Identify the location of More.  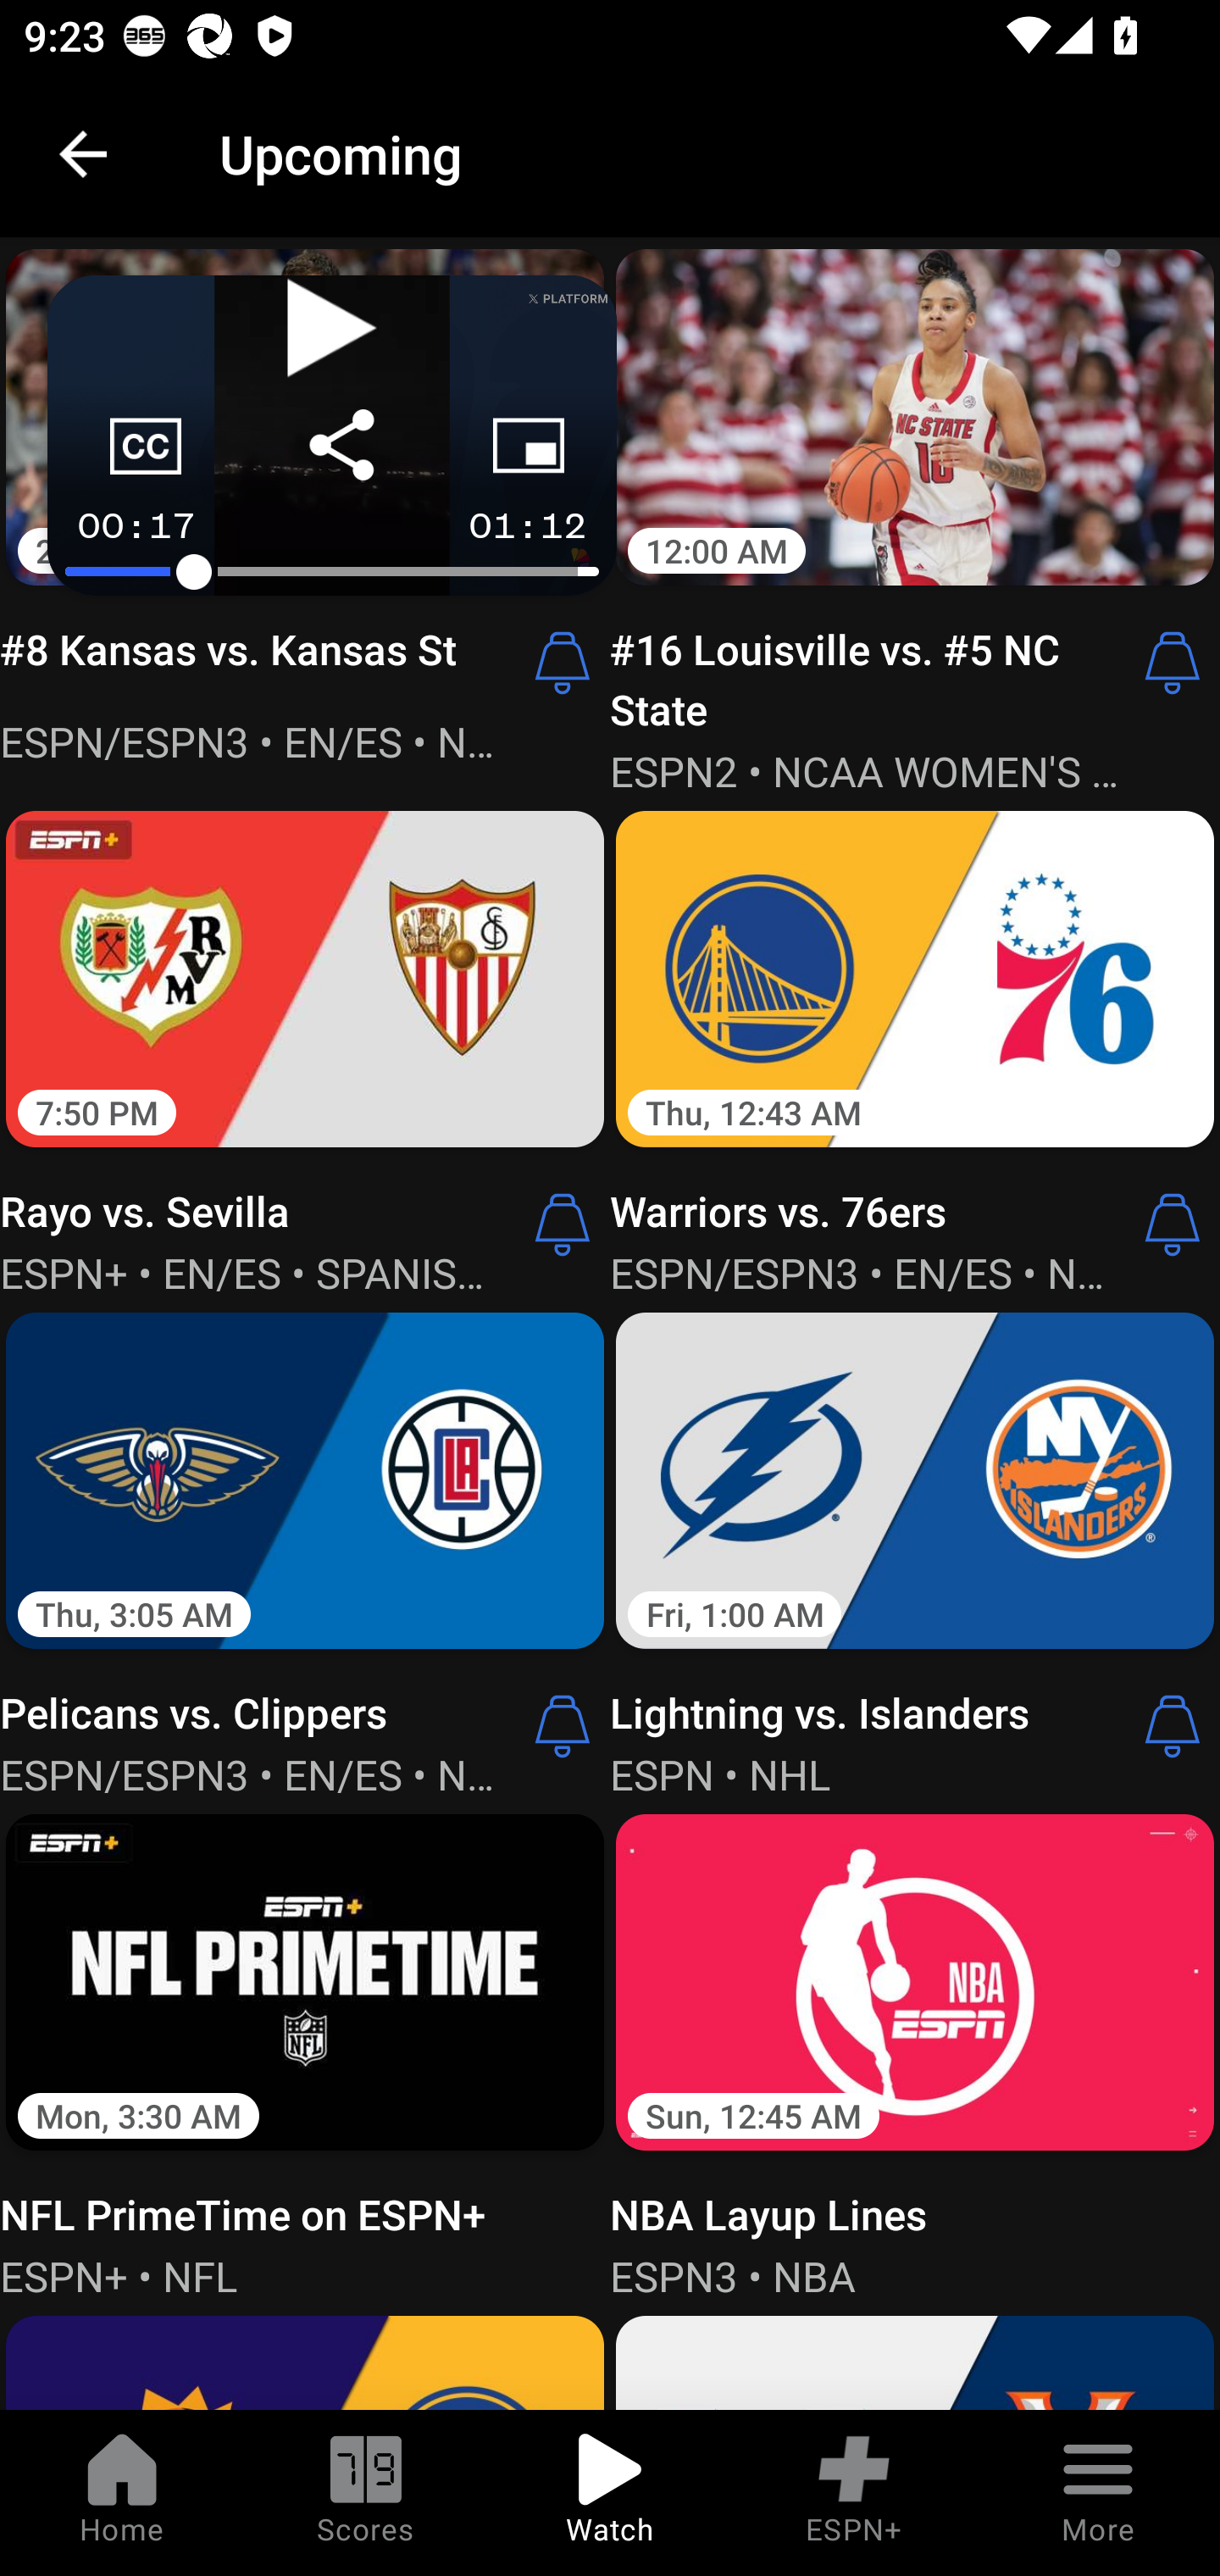
(1098, 2493).